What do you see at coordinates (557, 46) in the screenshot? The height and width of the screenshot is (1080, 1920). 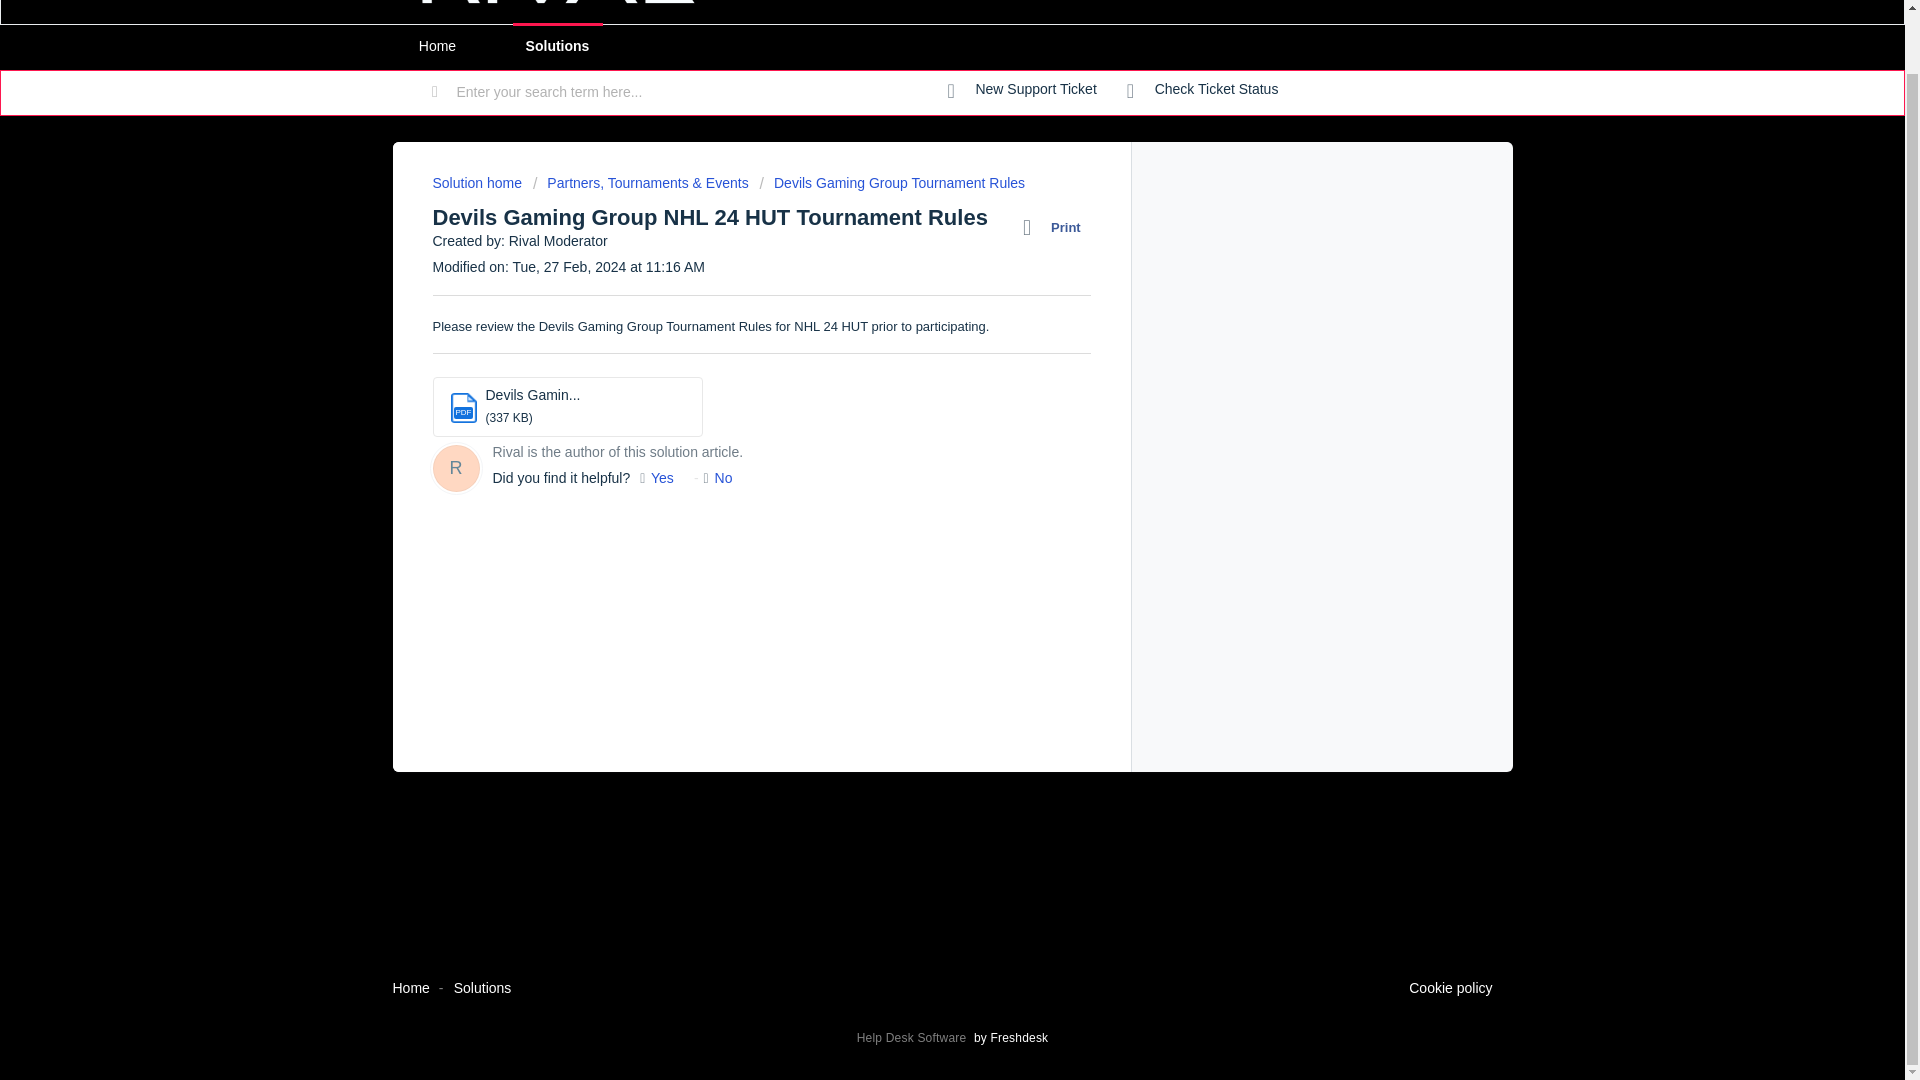 I see `Solutions` at bounding box center [557, 46].